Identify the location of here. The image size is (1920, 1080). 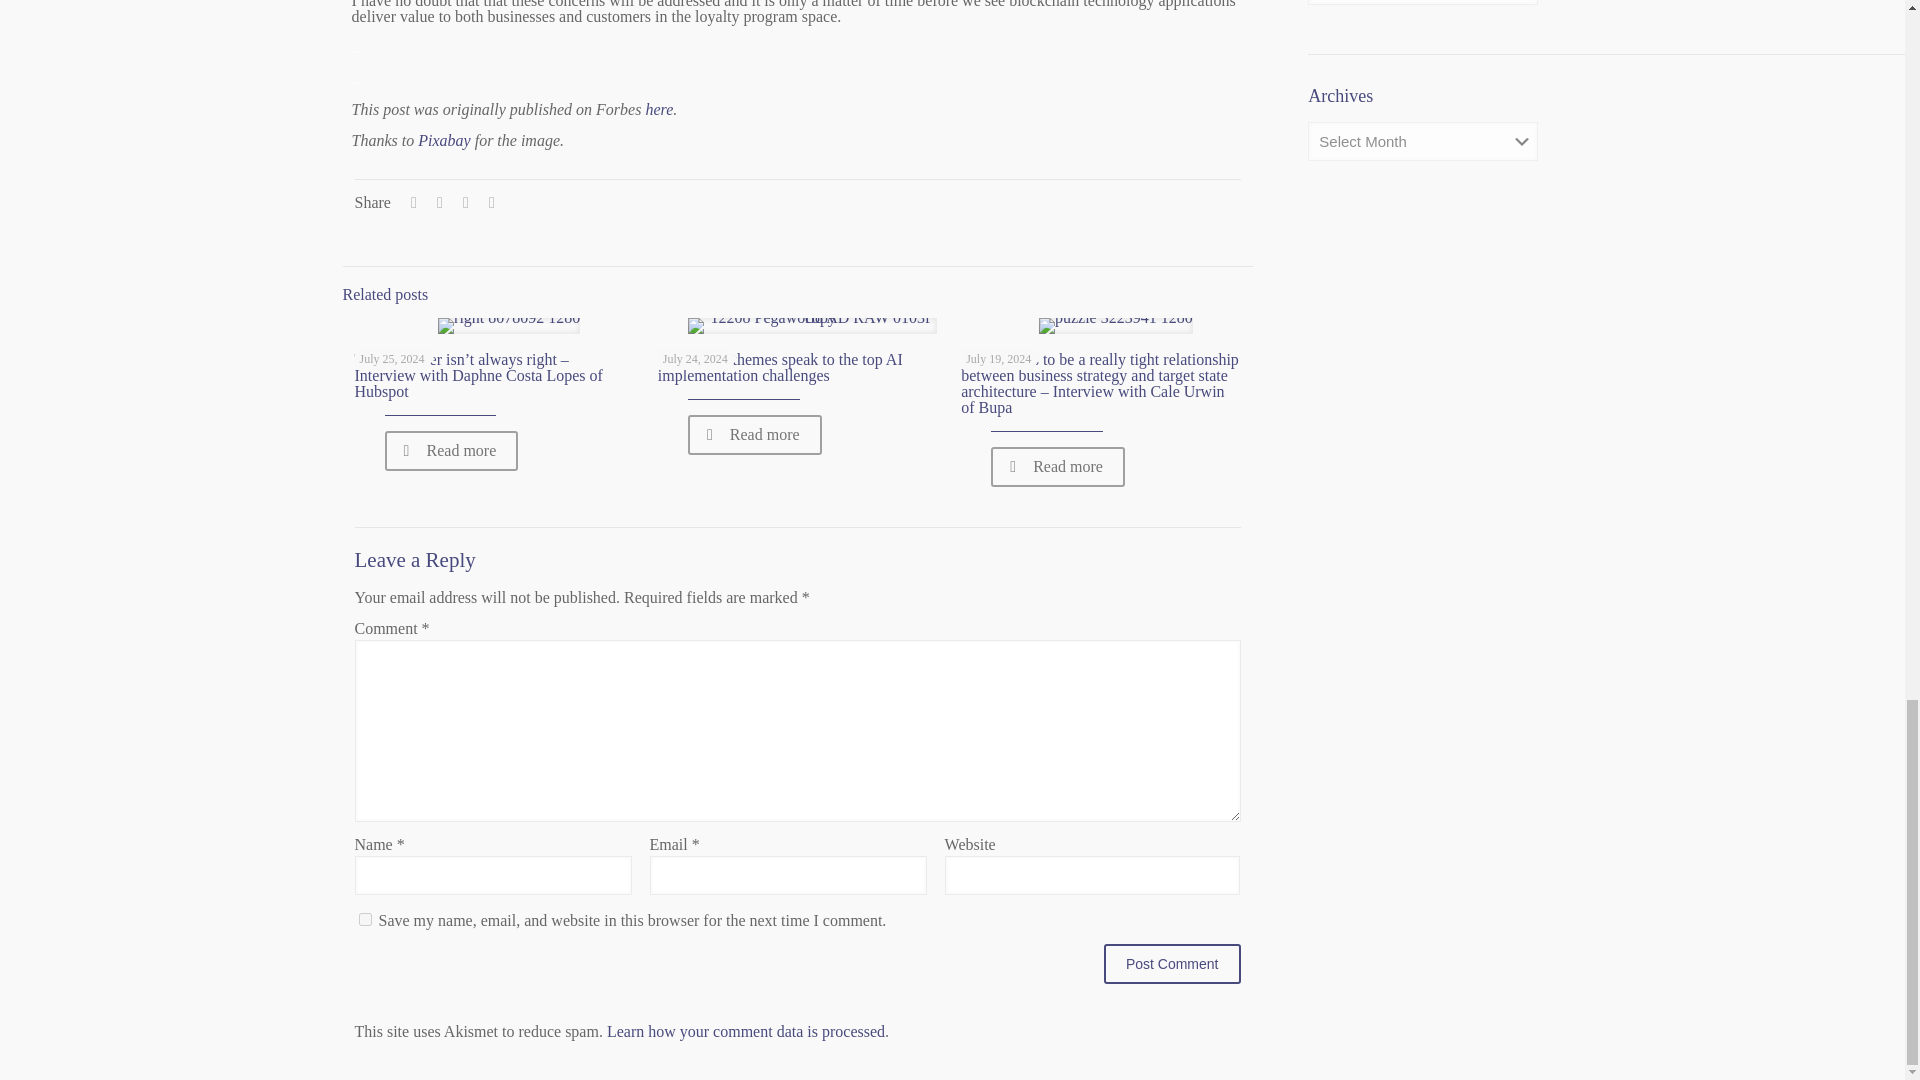
(659, 109).